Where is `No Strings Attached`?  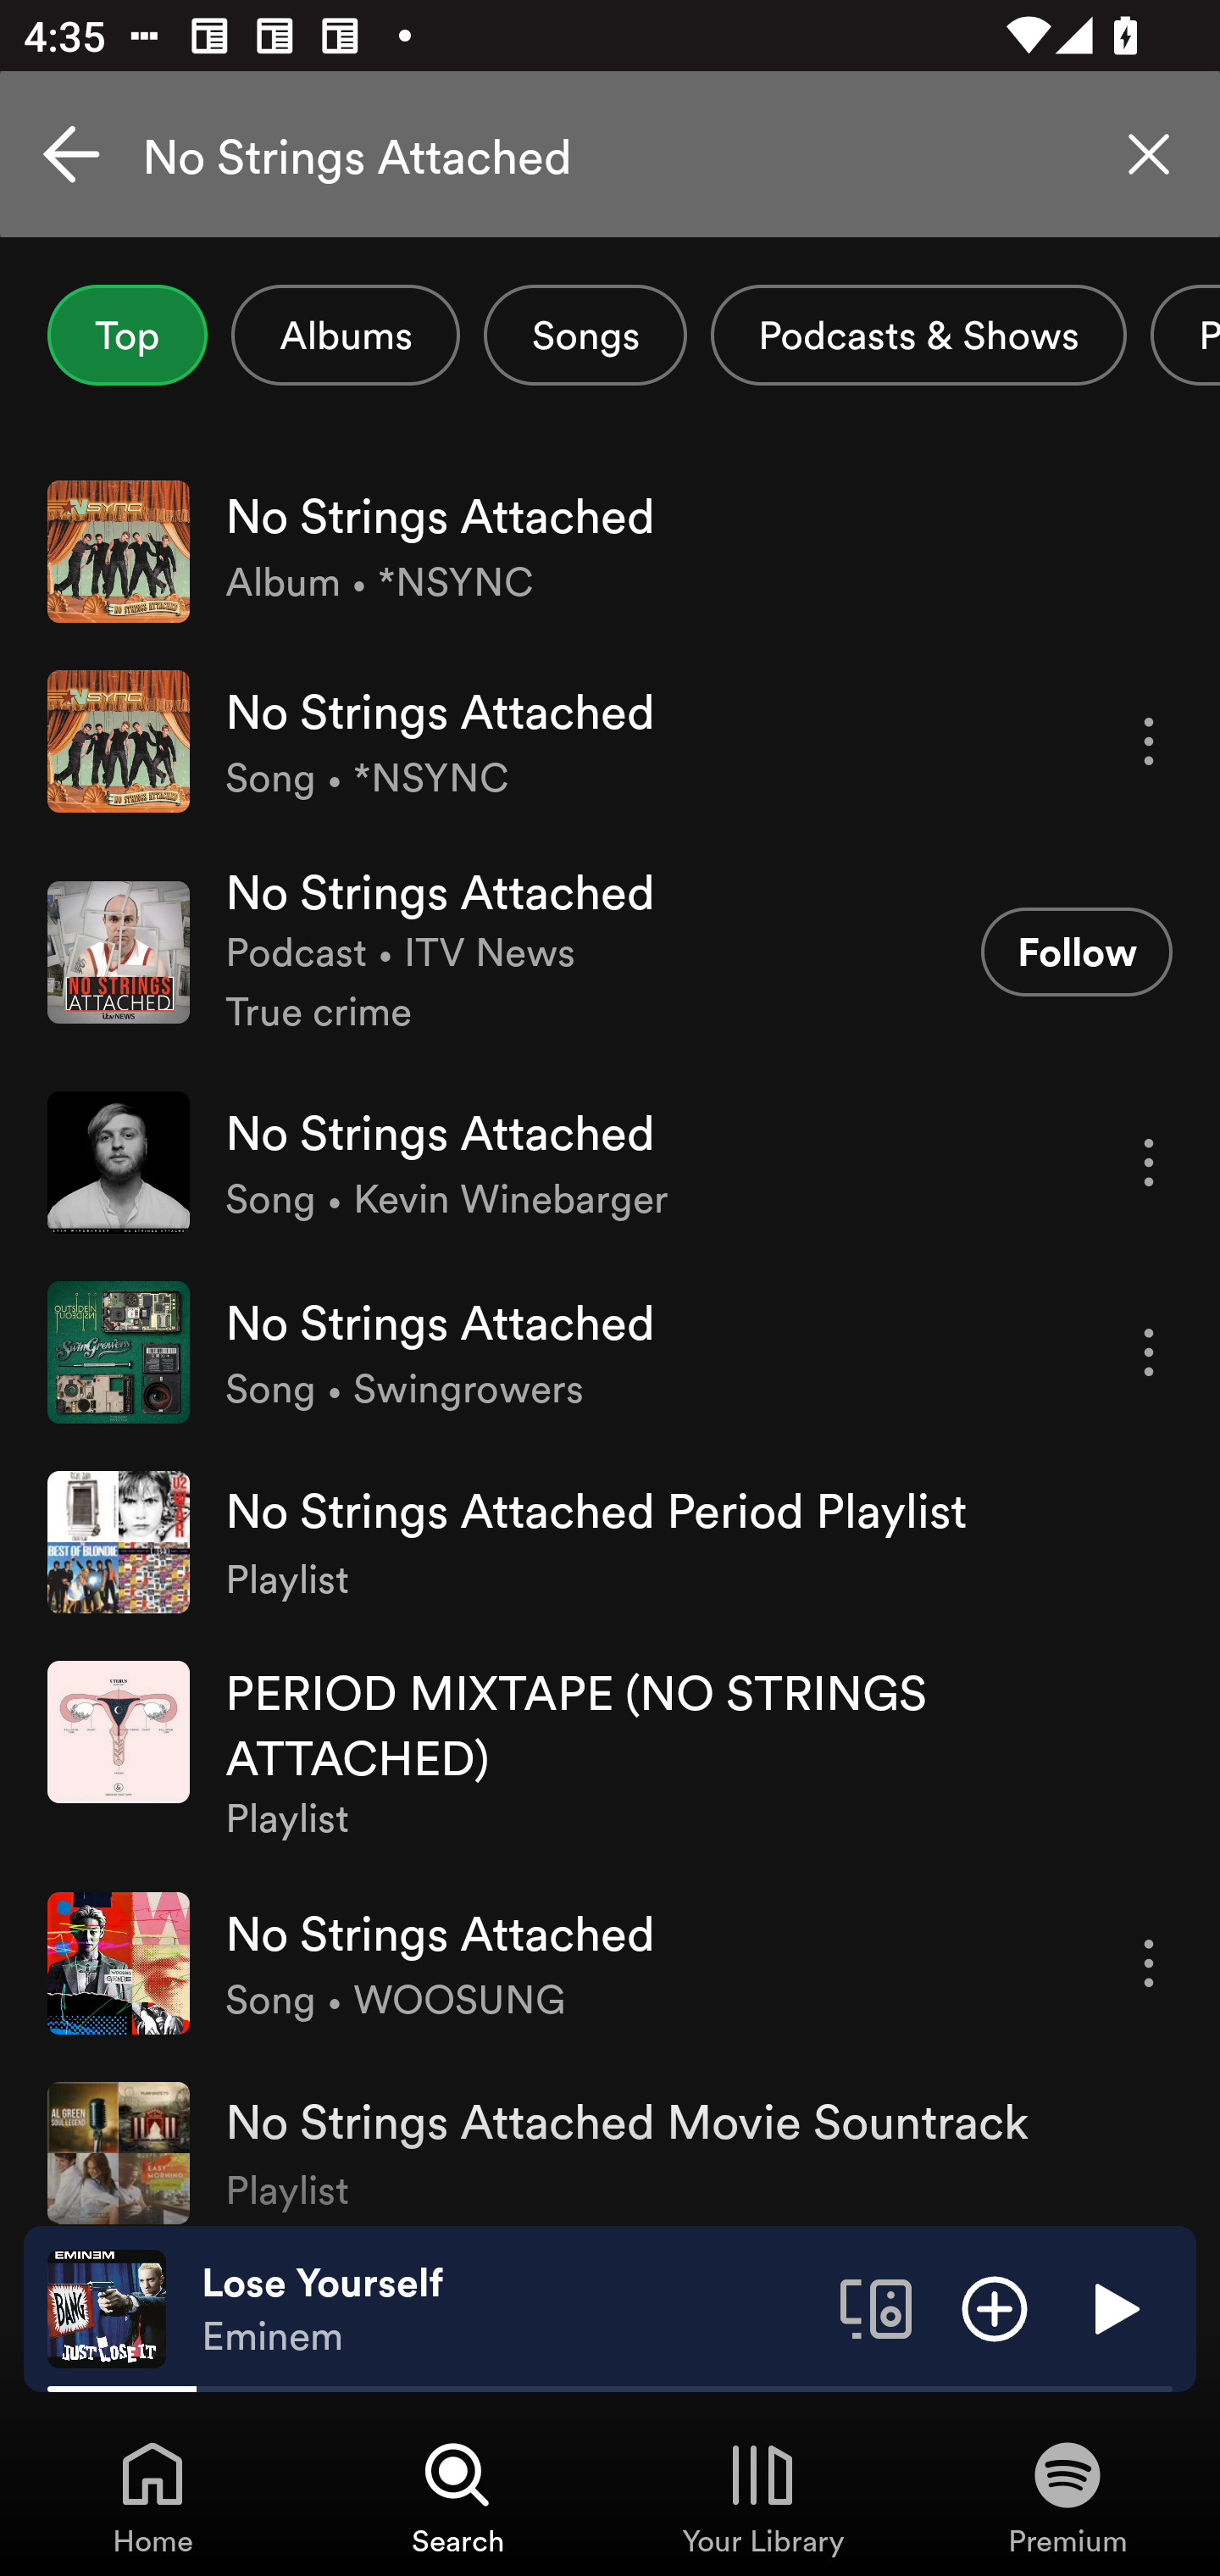 No Strings Attached is located at coordinates (610, 154).